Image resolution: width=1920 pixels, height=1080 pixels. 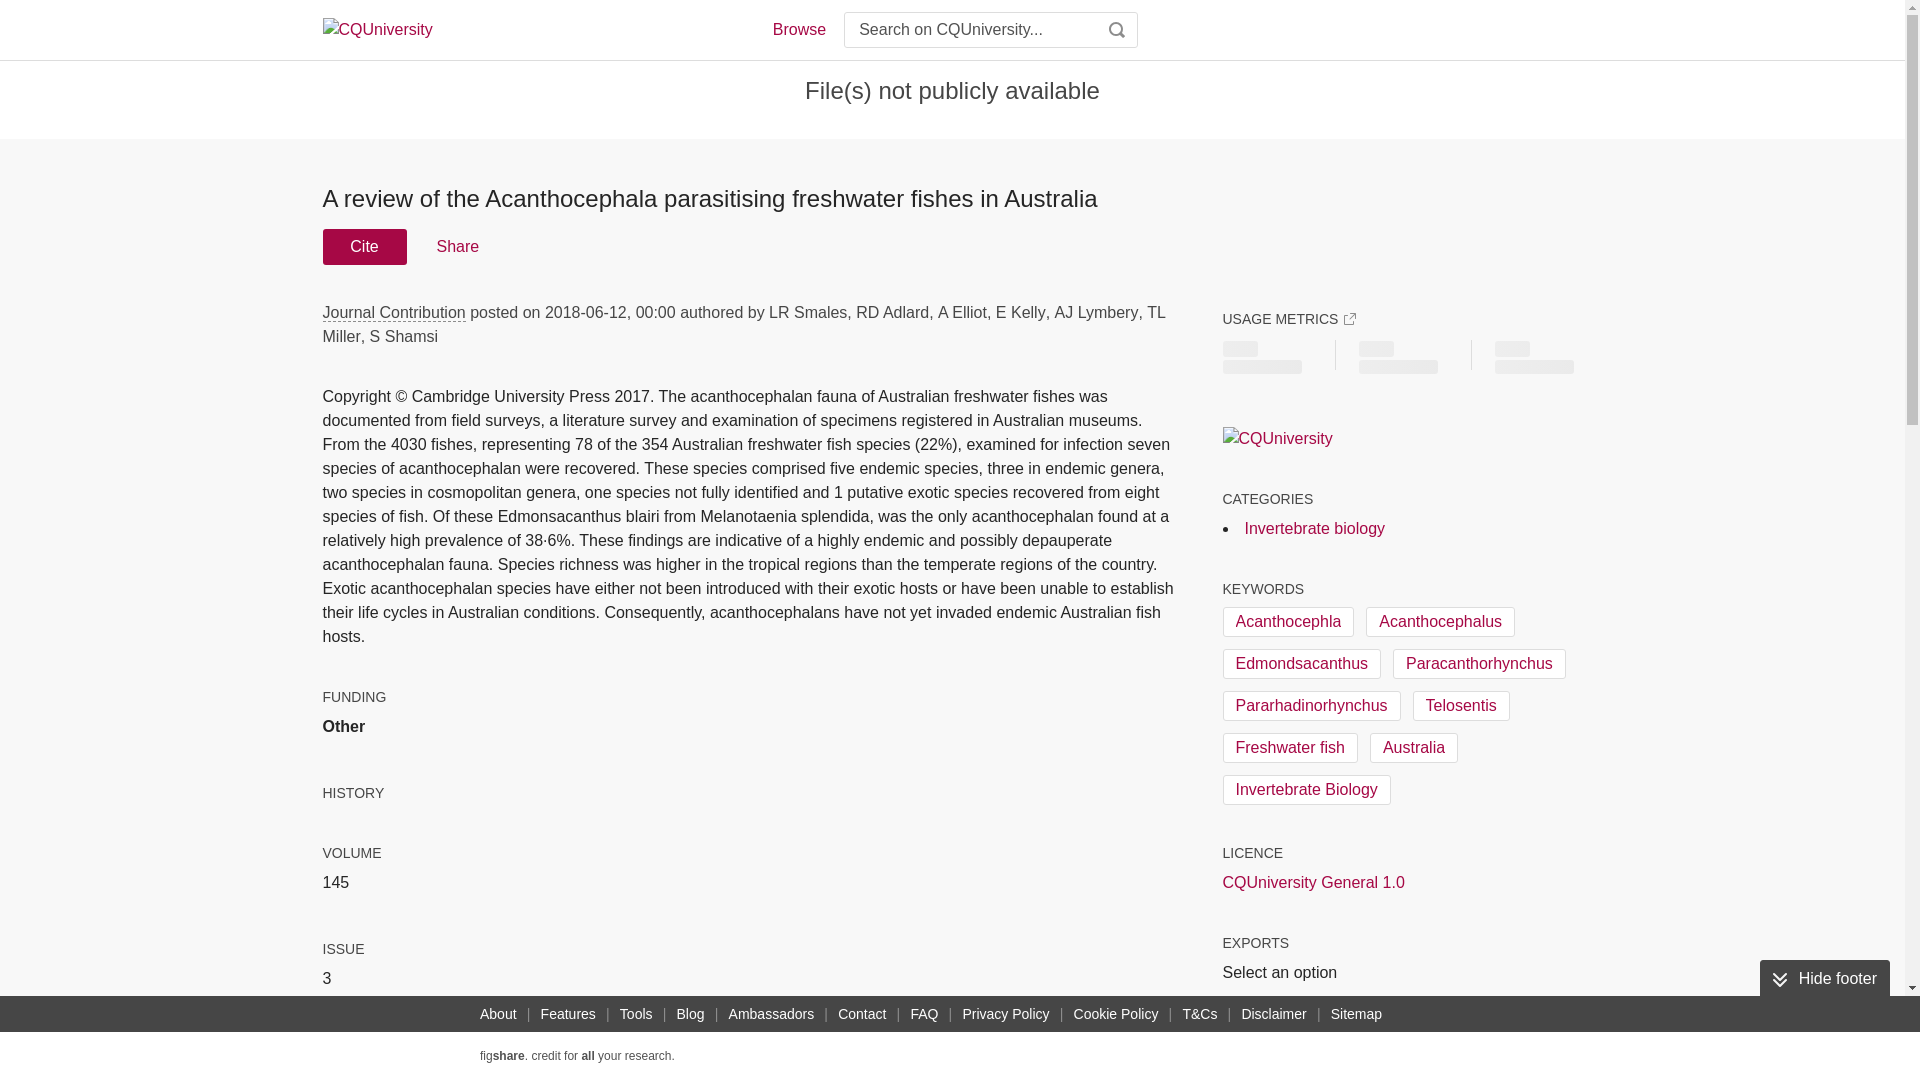 I want to click on Paracanthorhynchus, so click(x=1480, y=664).